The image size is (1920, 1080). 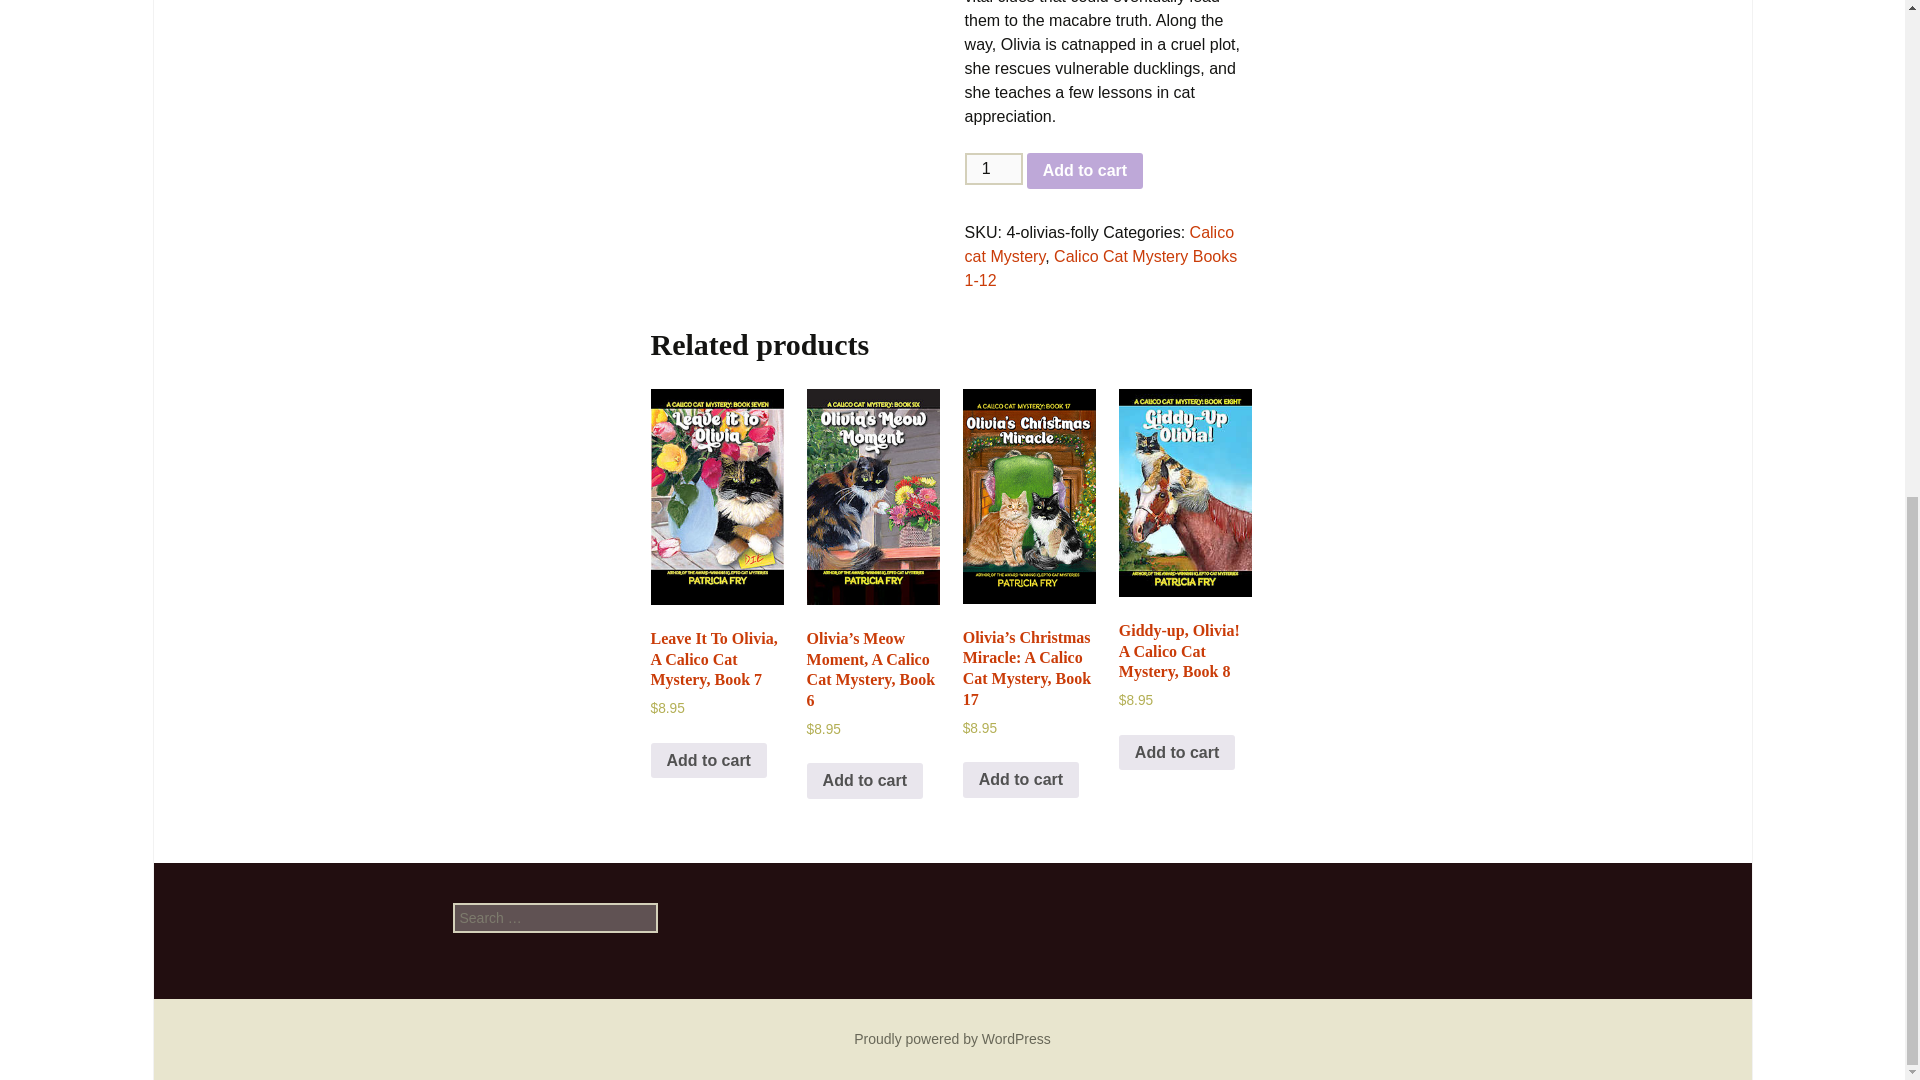 What do you see at coordinates (708, 760) in the screenshot?
I see `Add to cart` at bounding box center [708, 760].